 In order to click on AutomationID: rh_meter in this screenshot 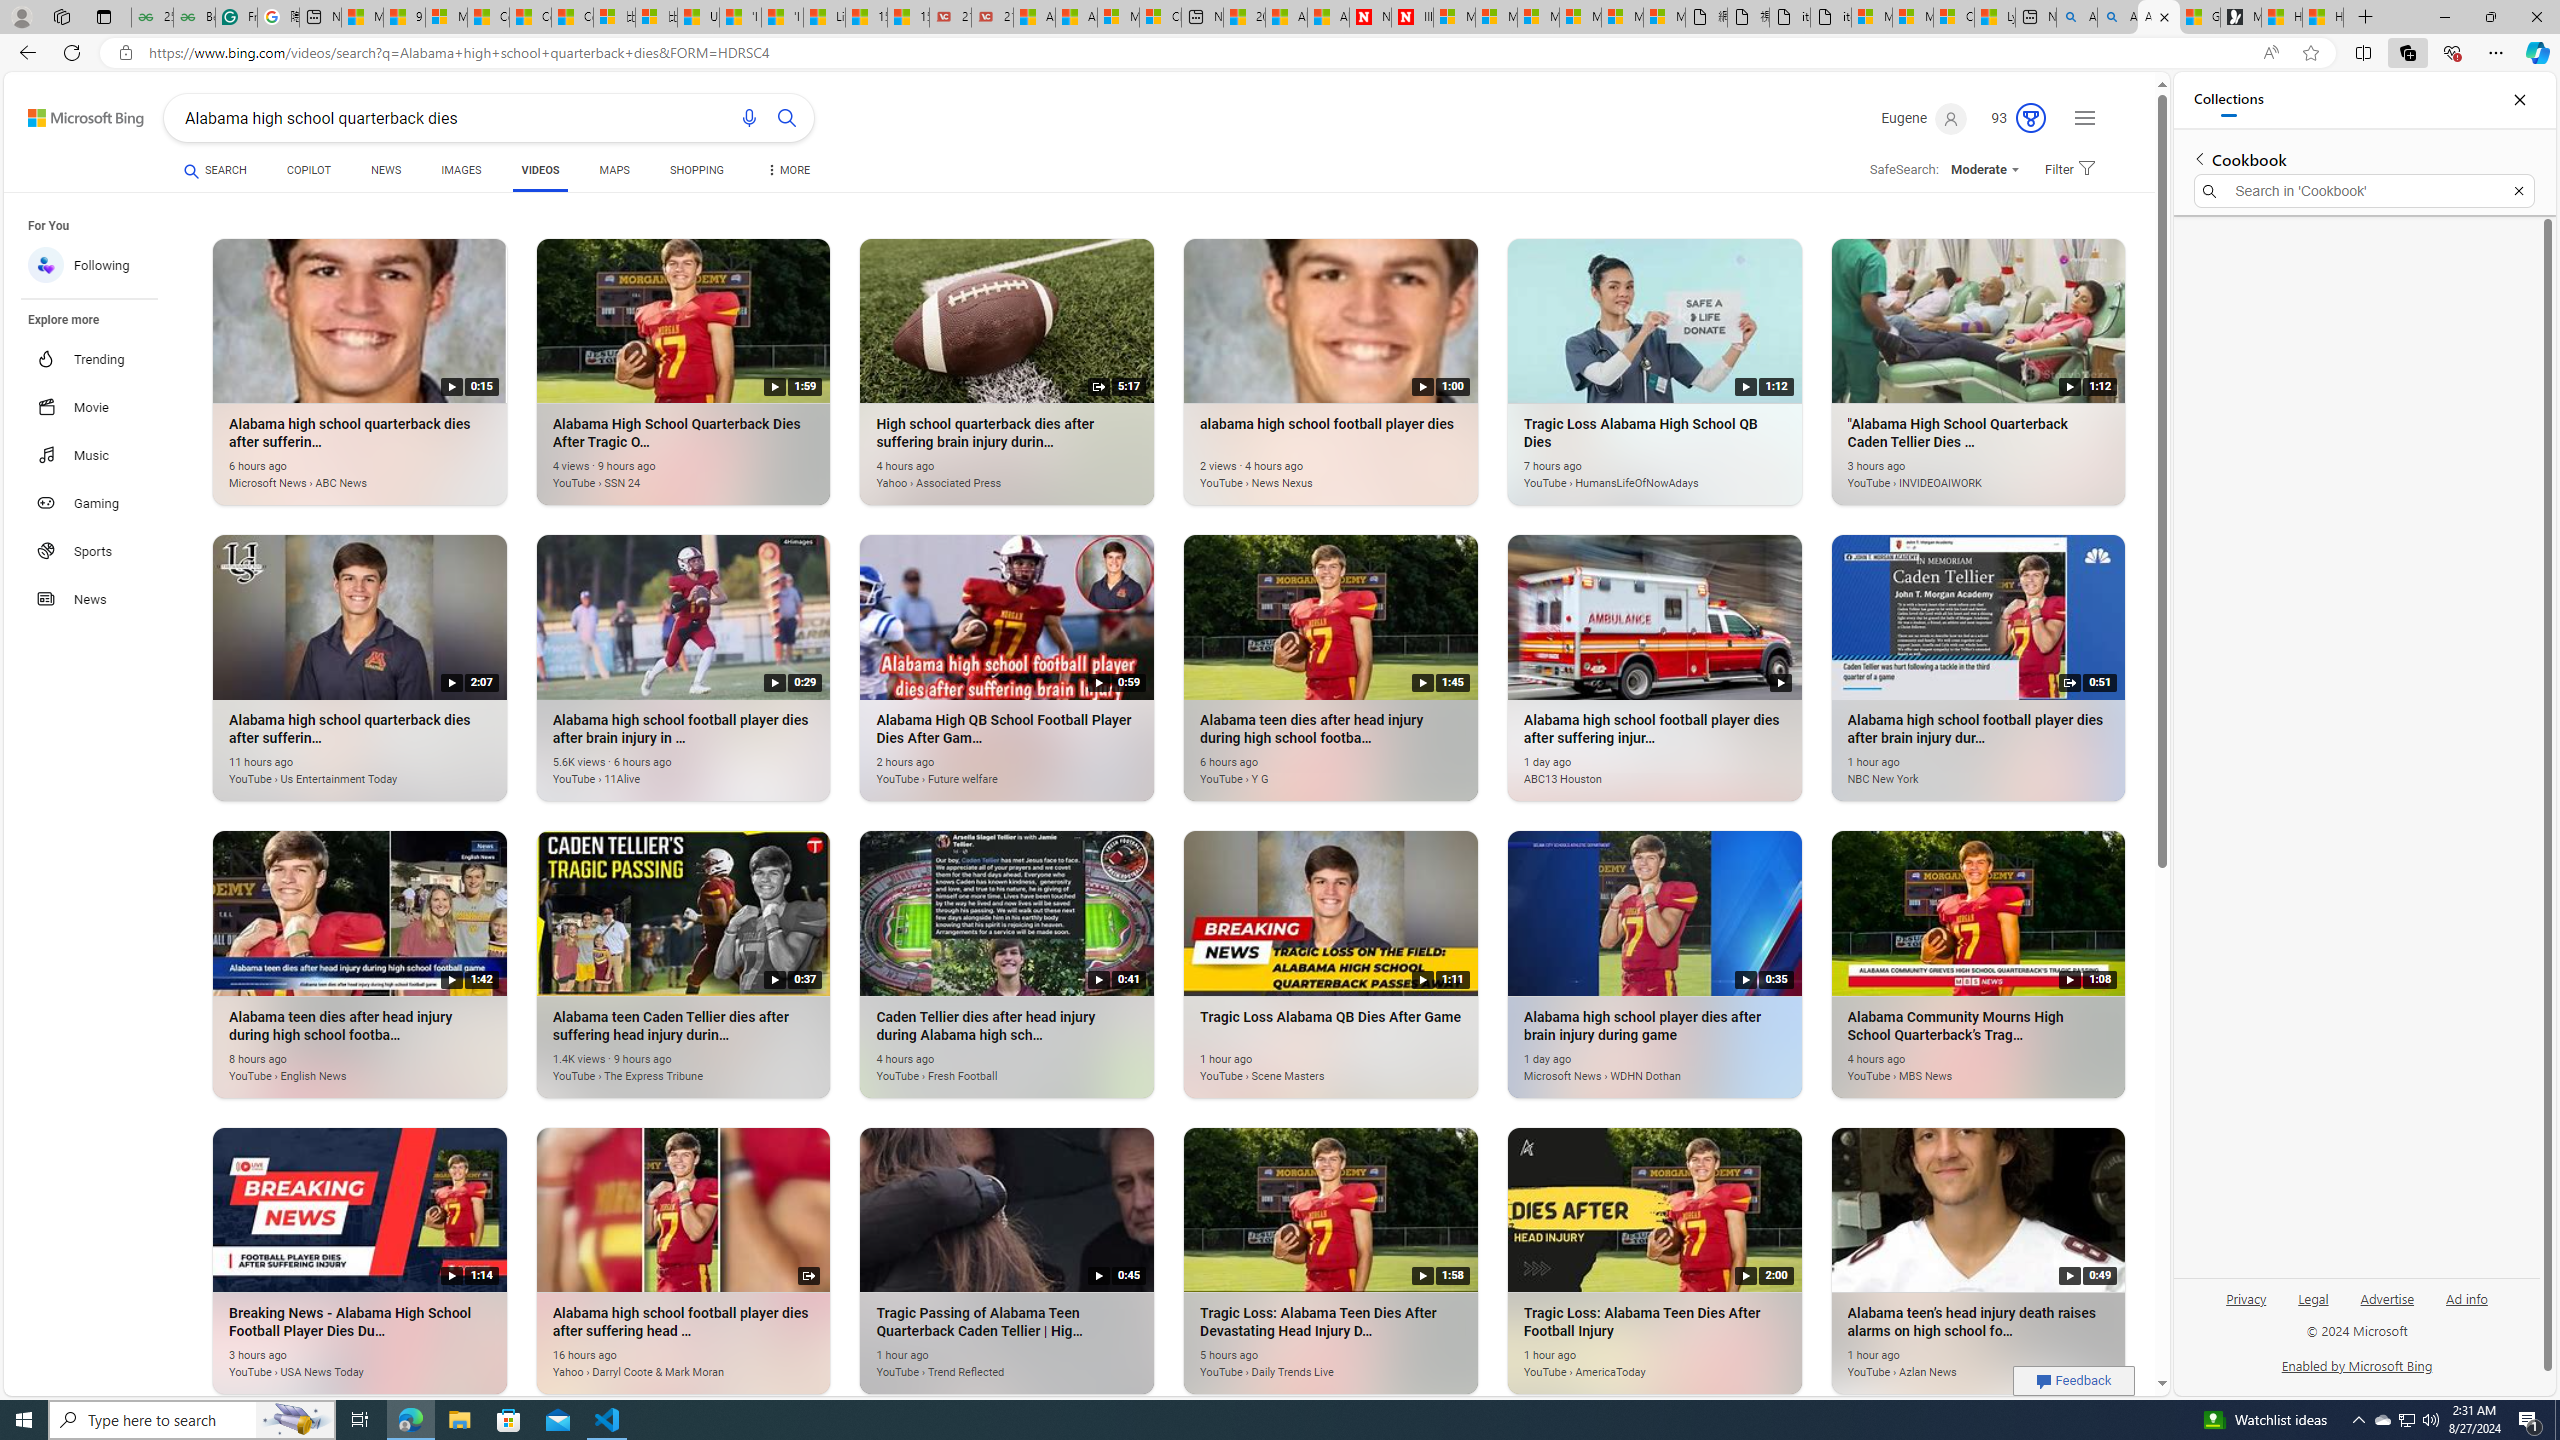, I will do `click(2031, 118)`.